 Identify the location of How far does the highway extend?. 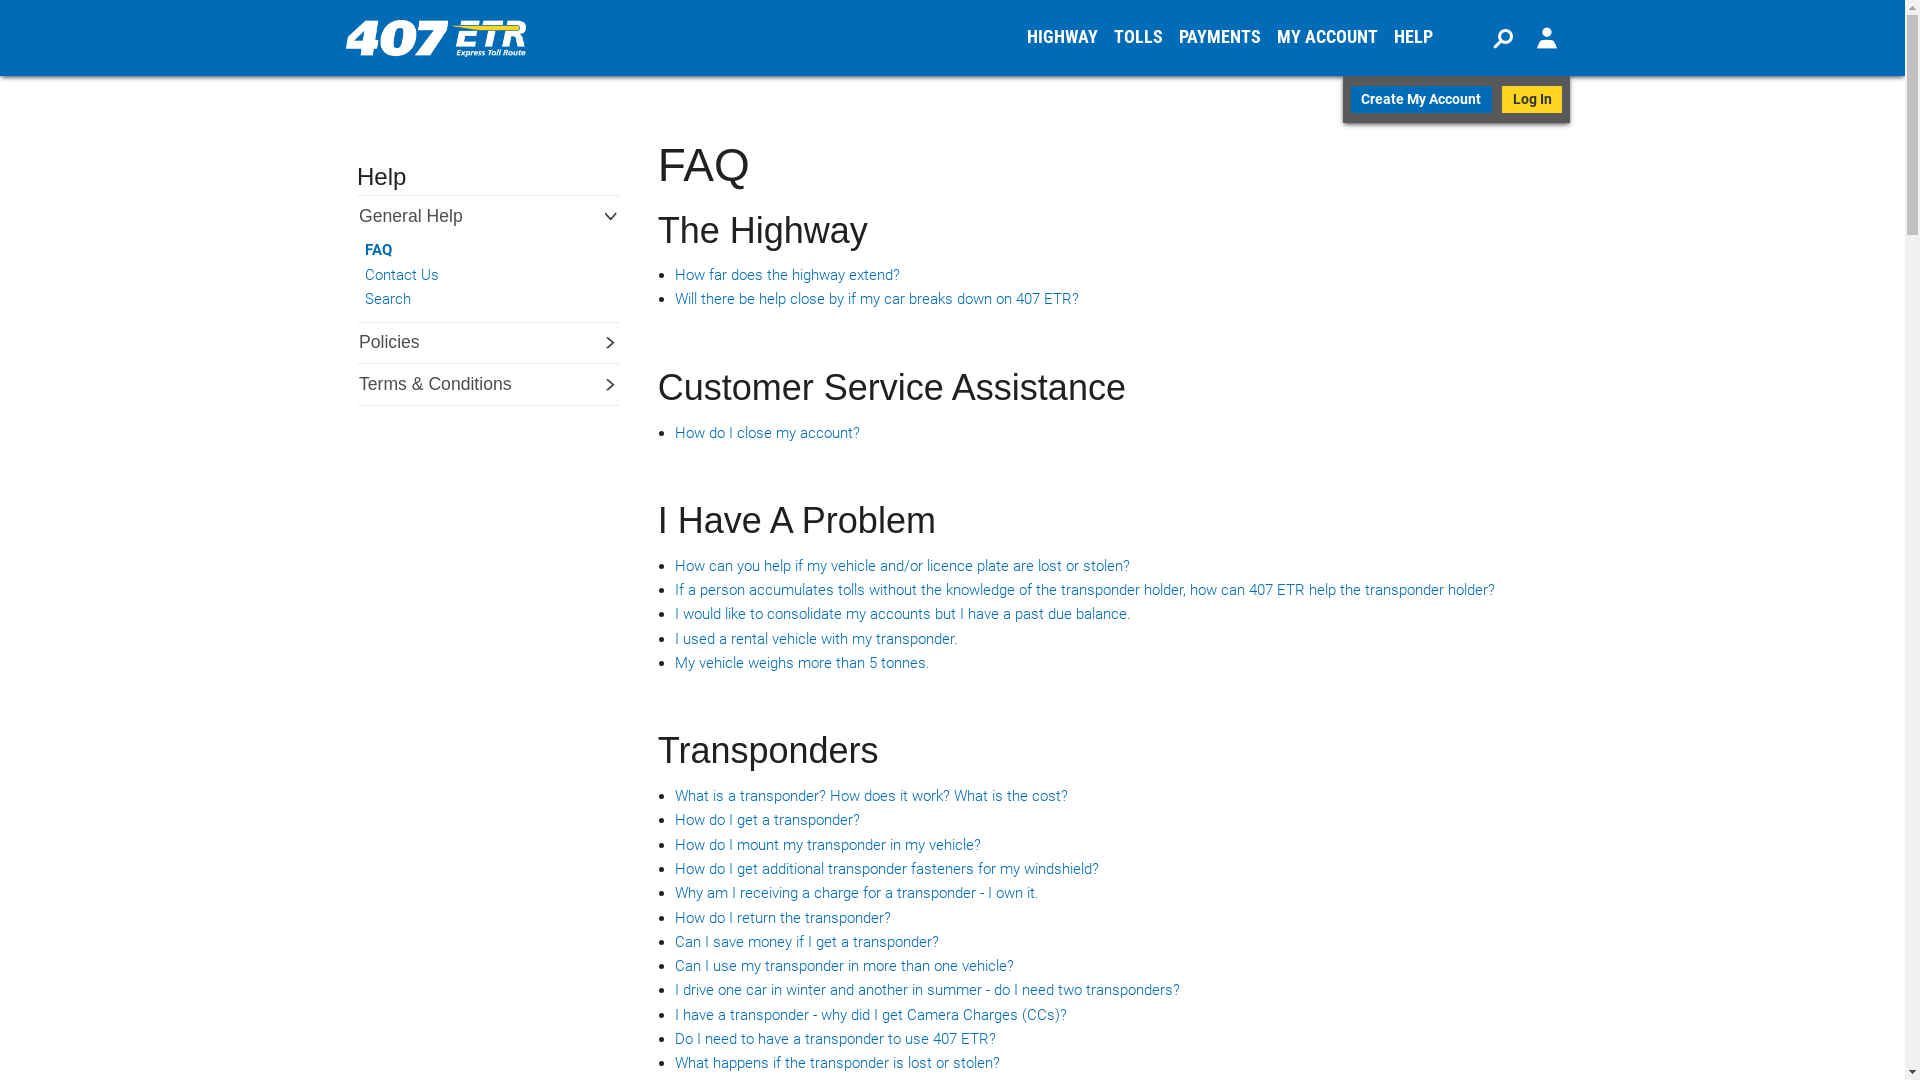
(788, 275).